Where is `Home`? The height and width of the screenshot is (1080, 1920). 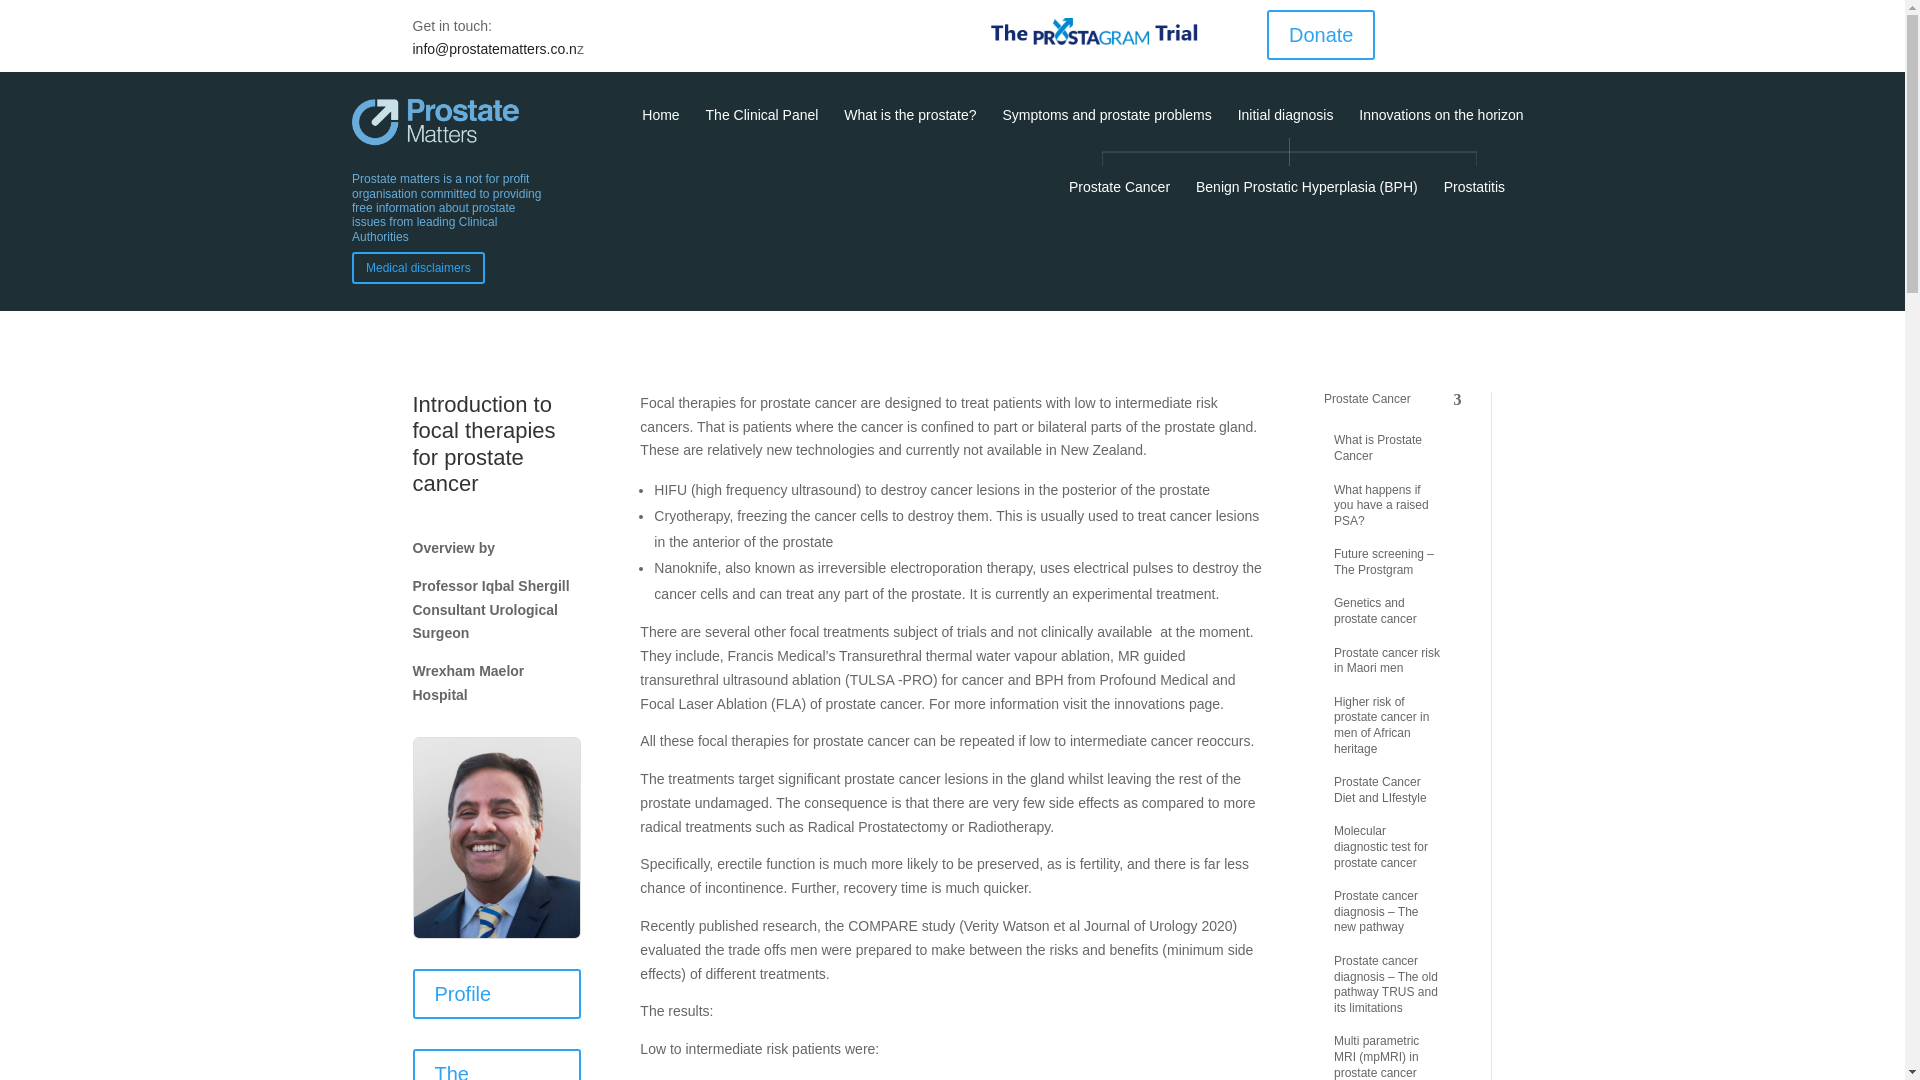 Home is located at coordinates (660, 124).